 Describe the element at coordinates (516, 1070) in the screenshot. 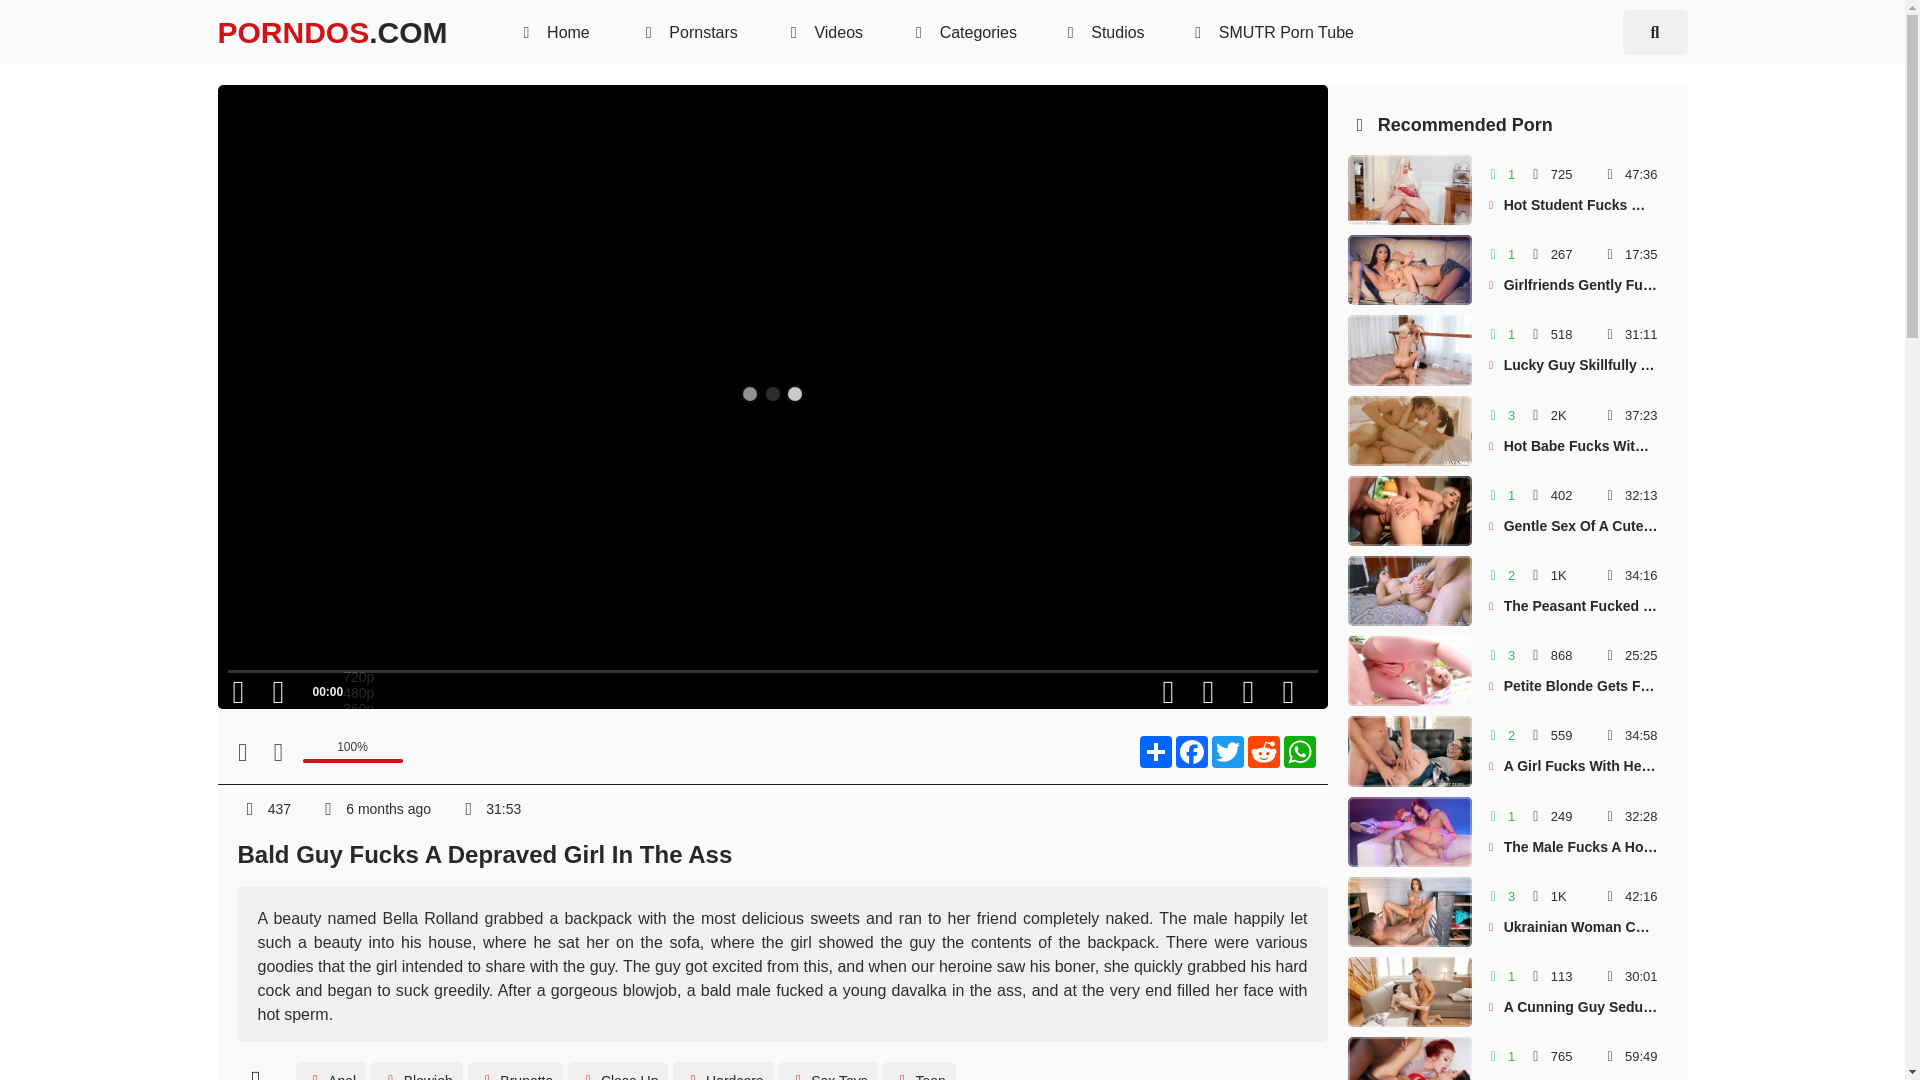

I see `WhatsApp` at that location.